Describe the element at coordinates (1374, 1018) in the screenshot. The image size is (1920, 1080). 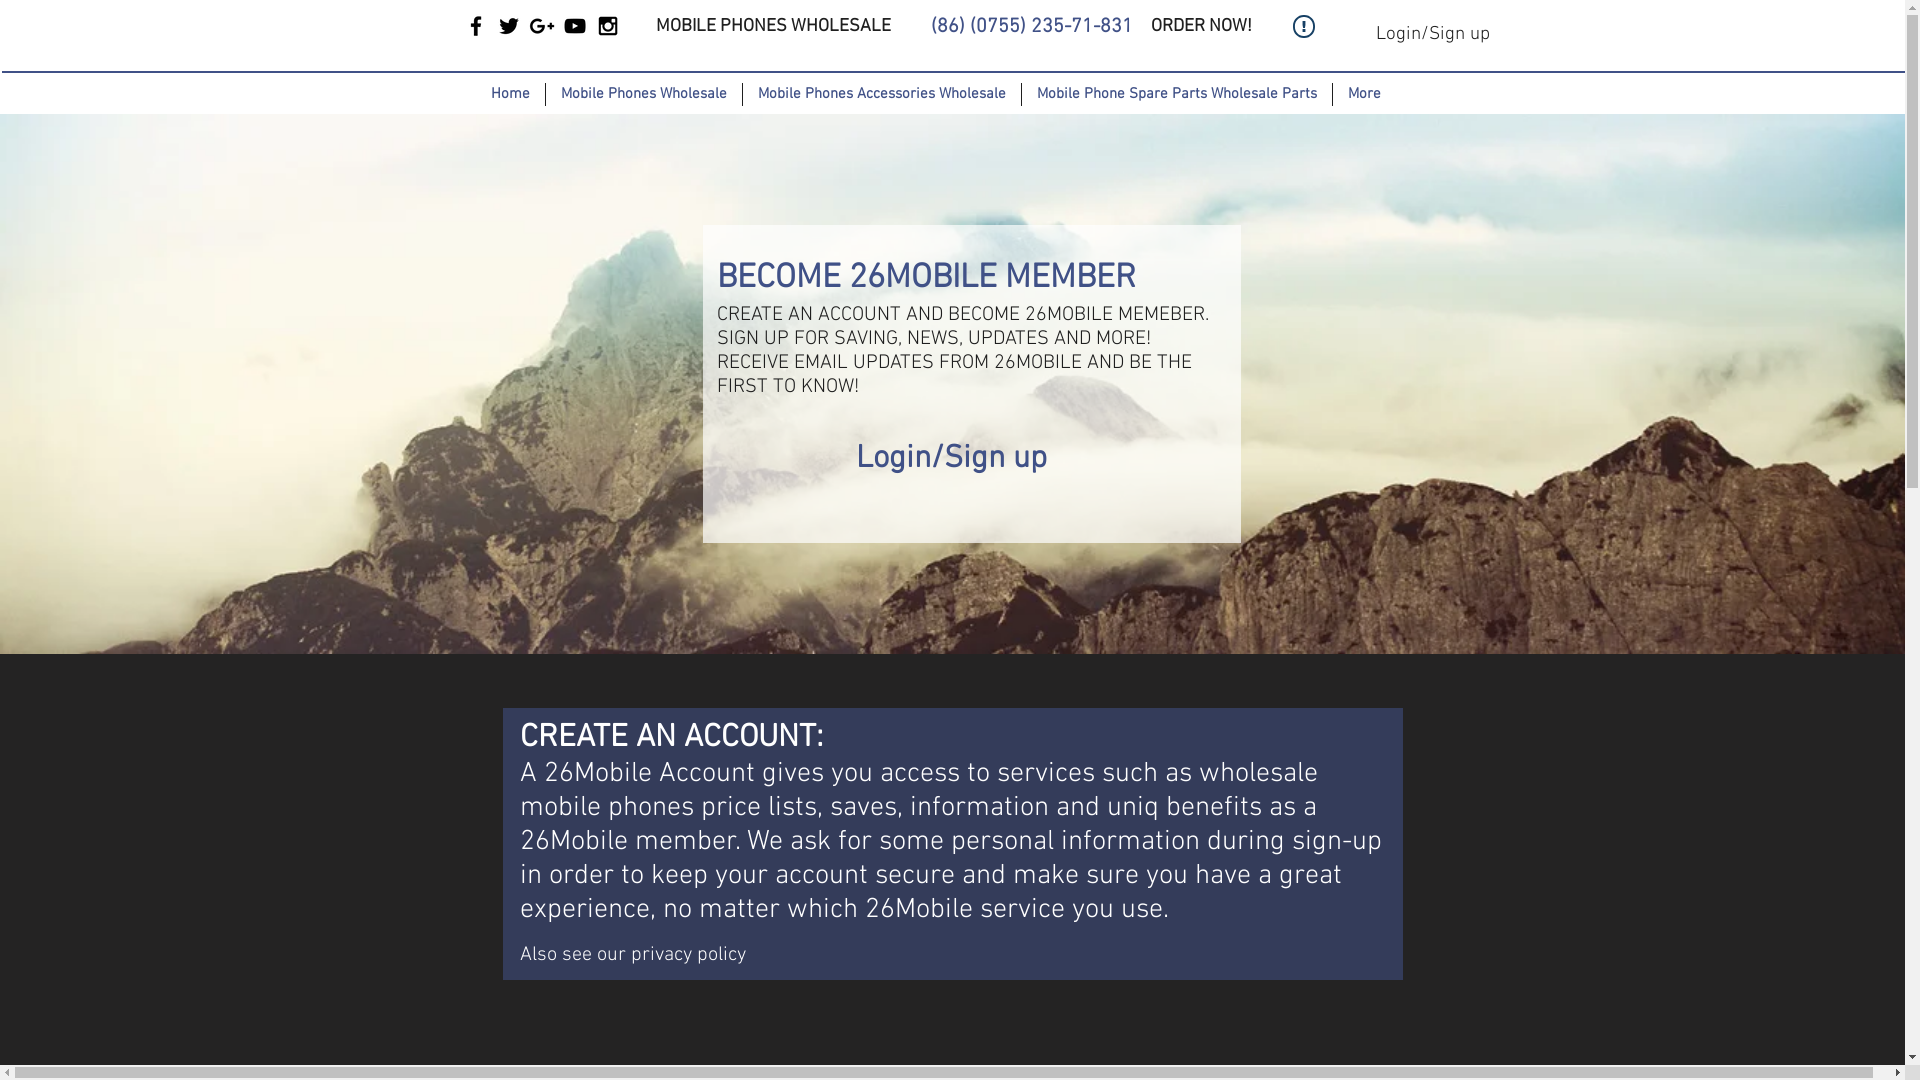
I see `Back to Top` at that location.